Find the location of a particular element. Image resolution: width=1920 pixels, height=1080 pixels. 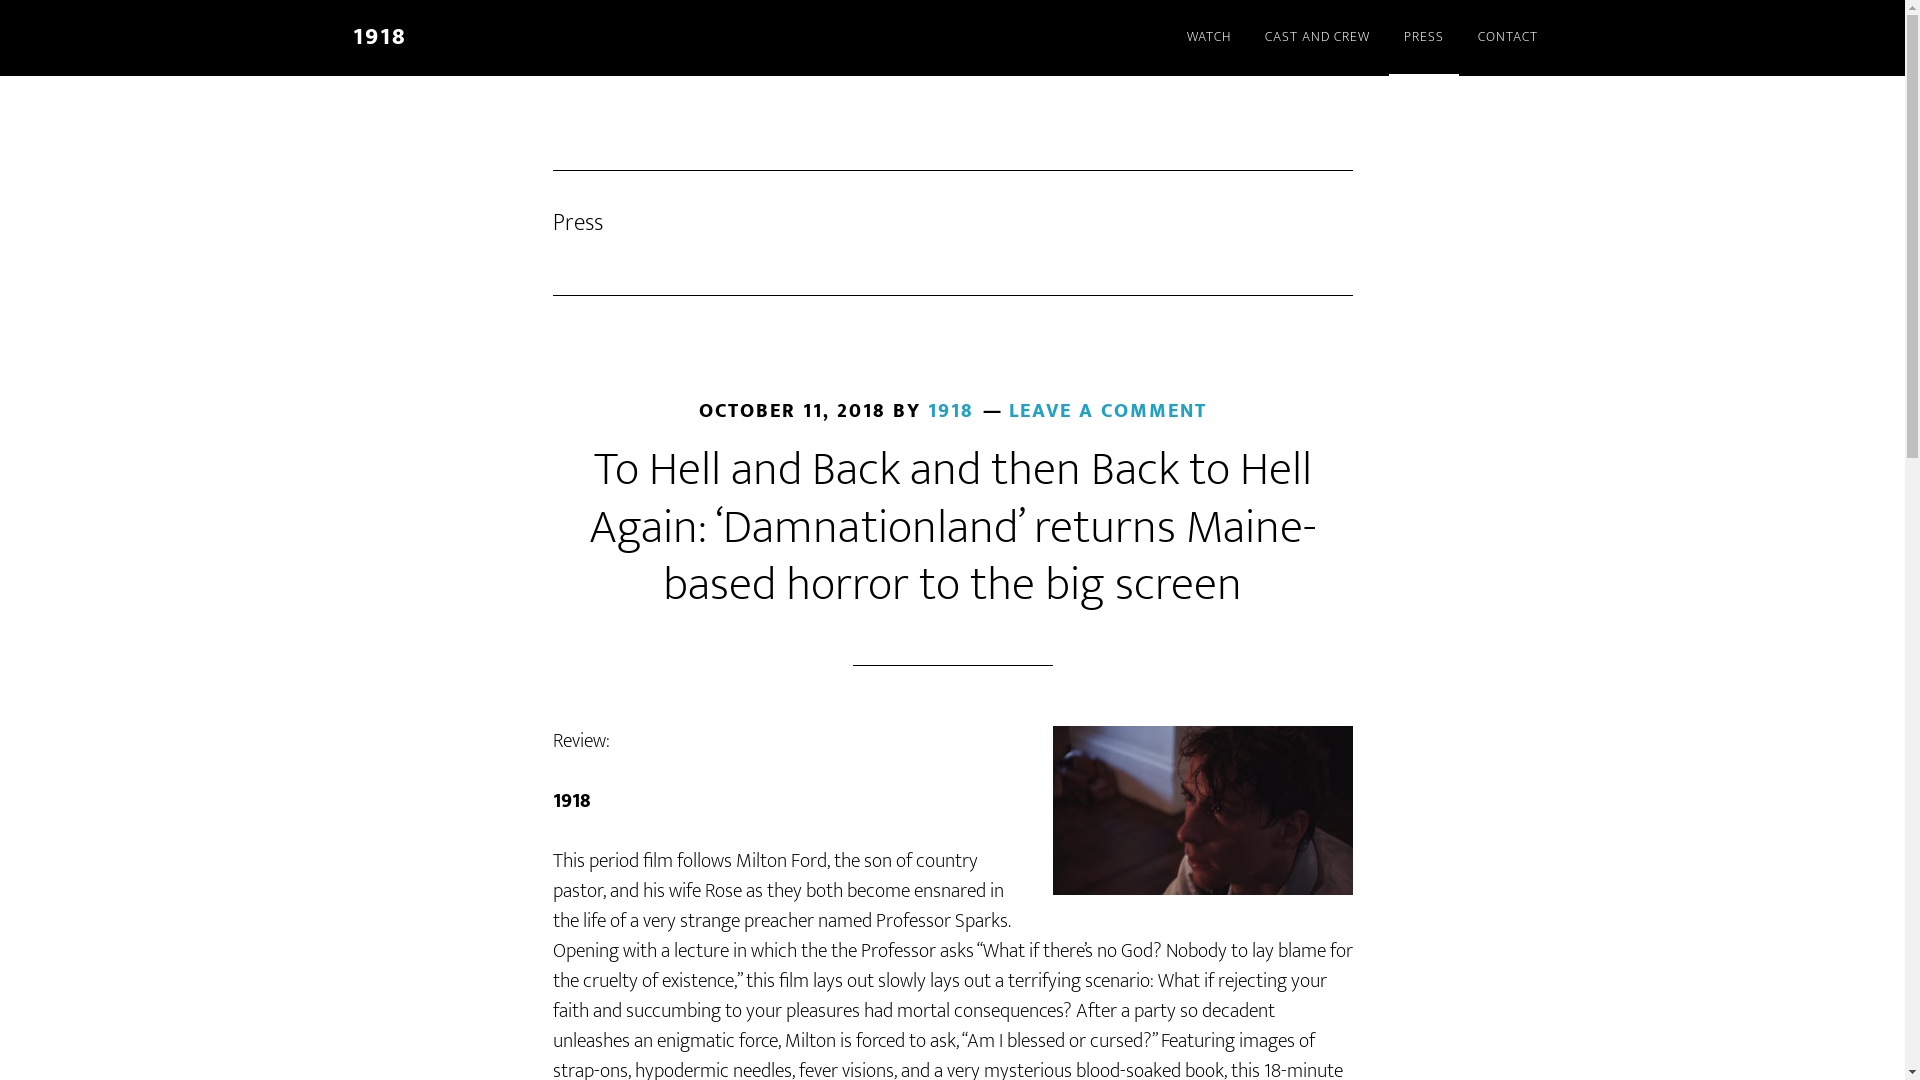

PRESS is located at coordinates (1423, 38).